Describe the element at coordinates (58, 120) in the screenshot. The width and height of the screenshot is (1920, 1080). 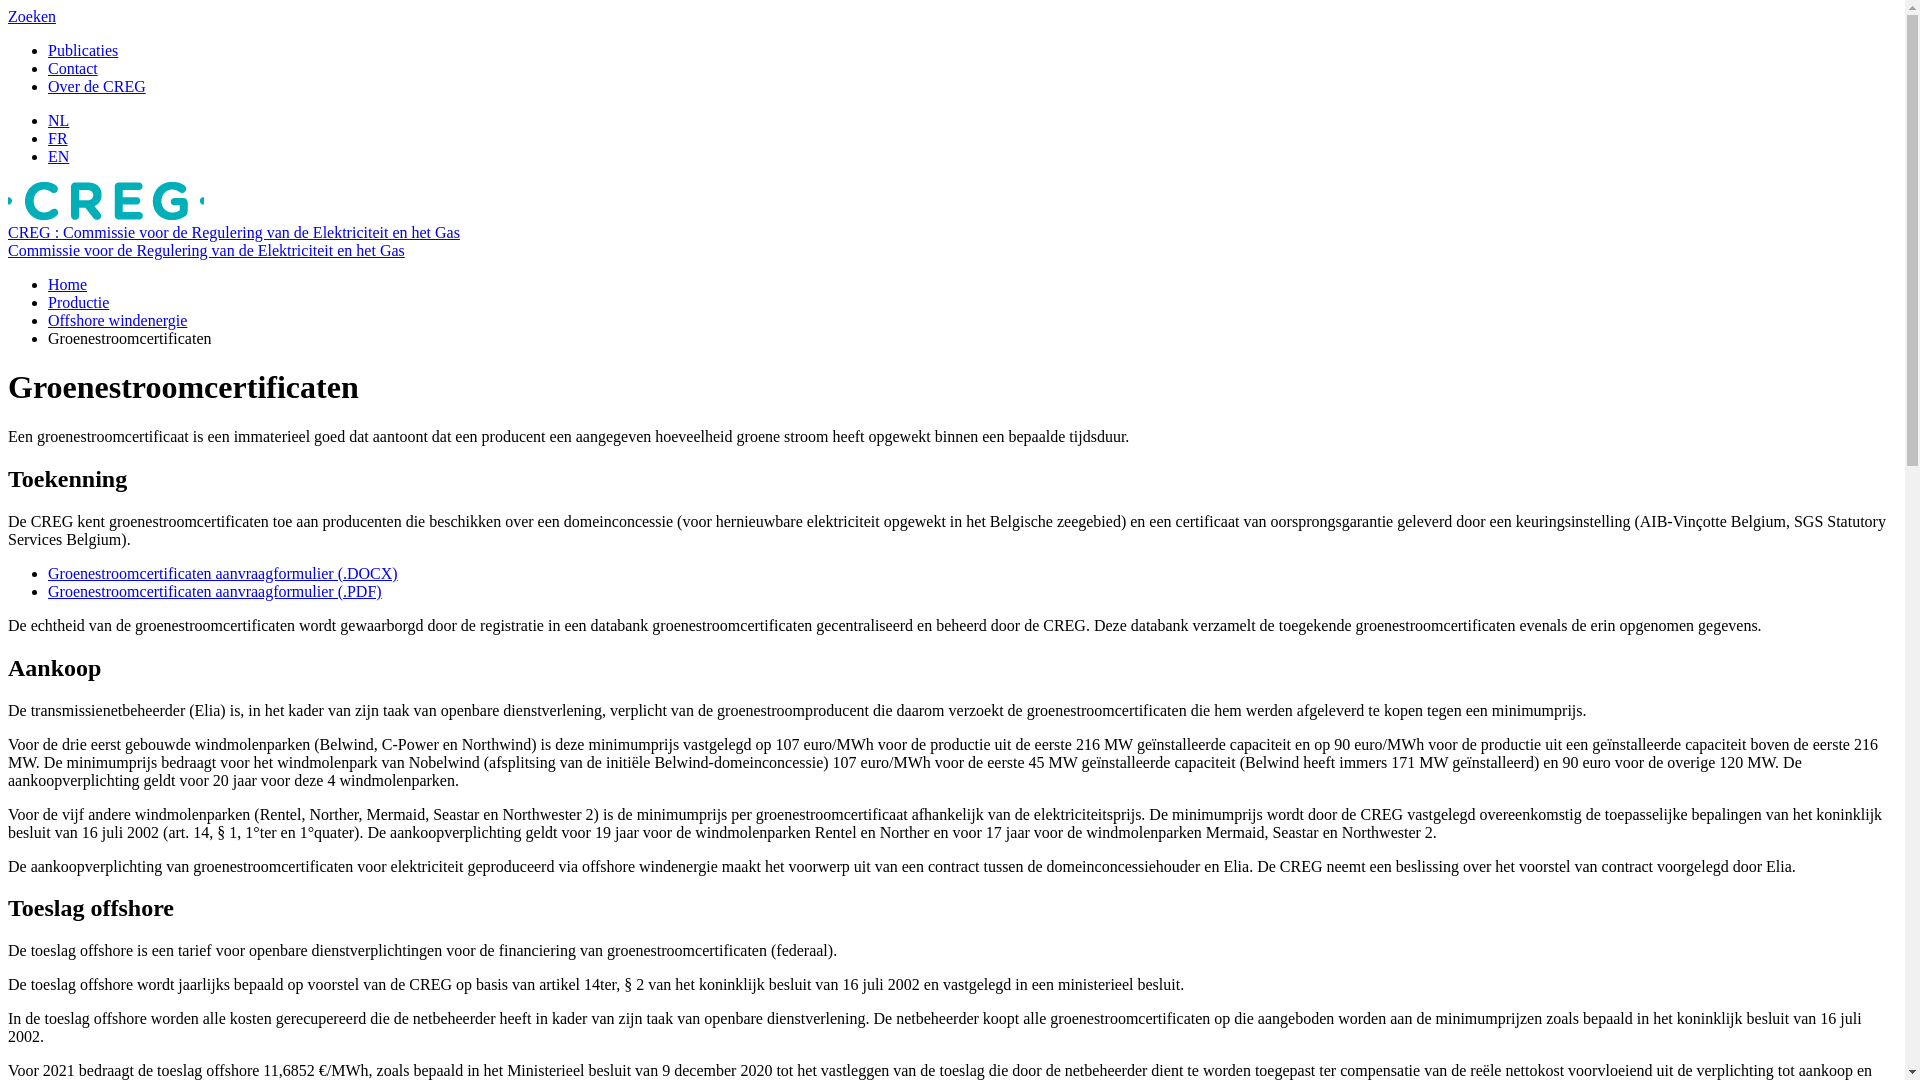
I see `NL` at that location.